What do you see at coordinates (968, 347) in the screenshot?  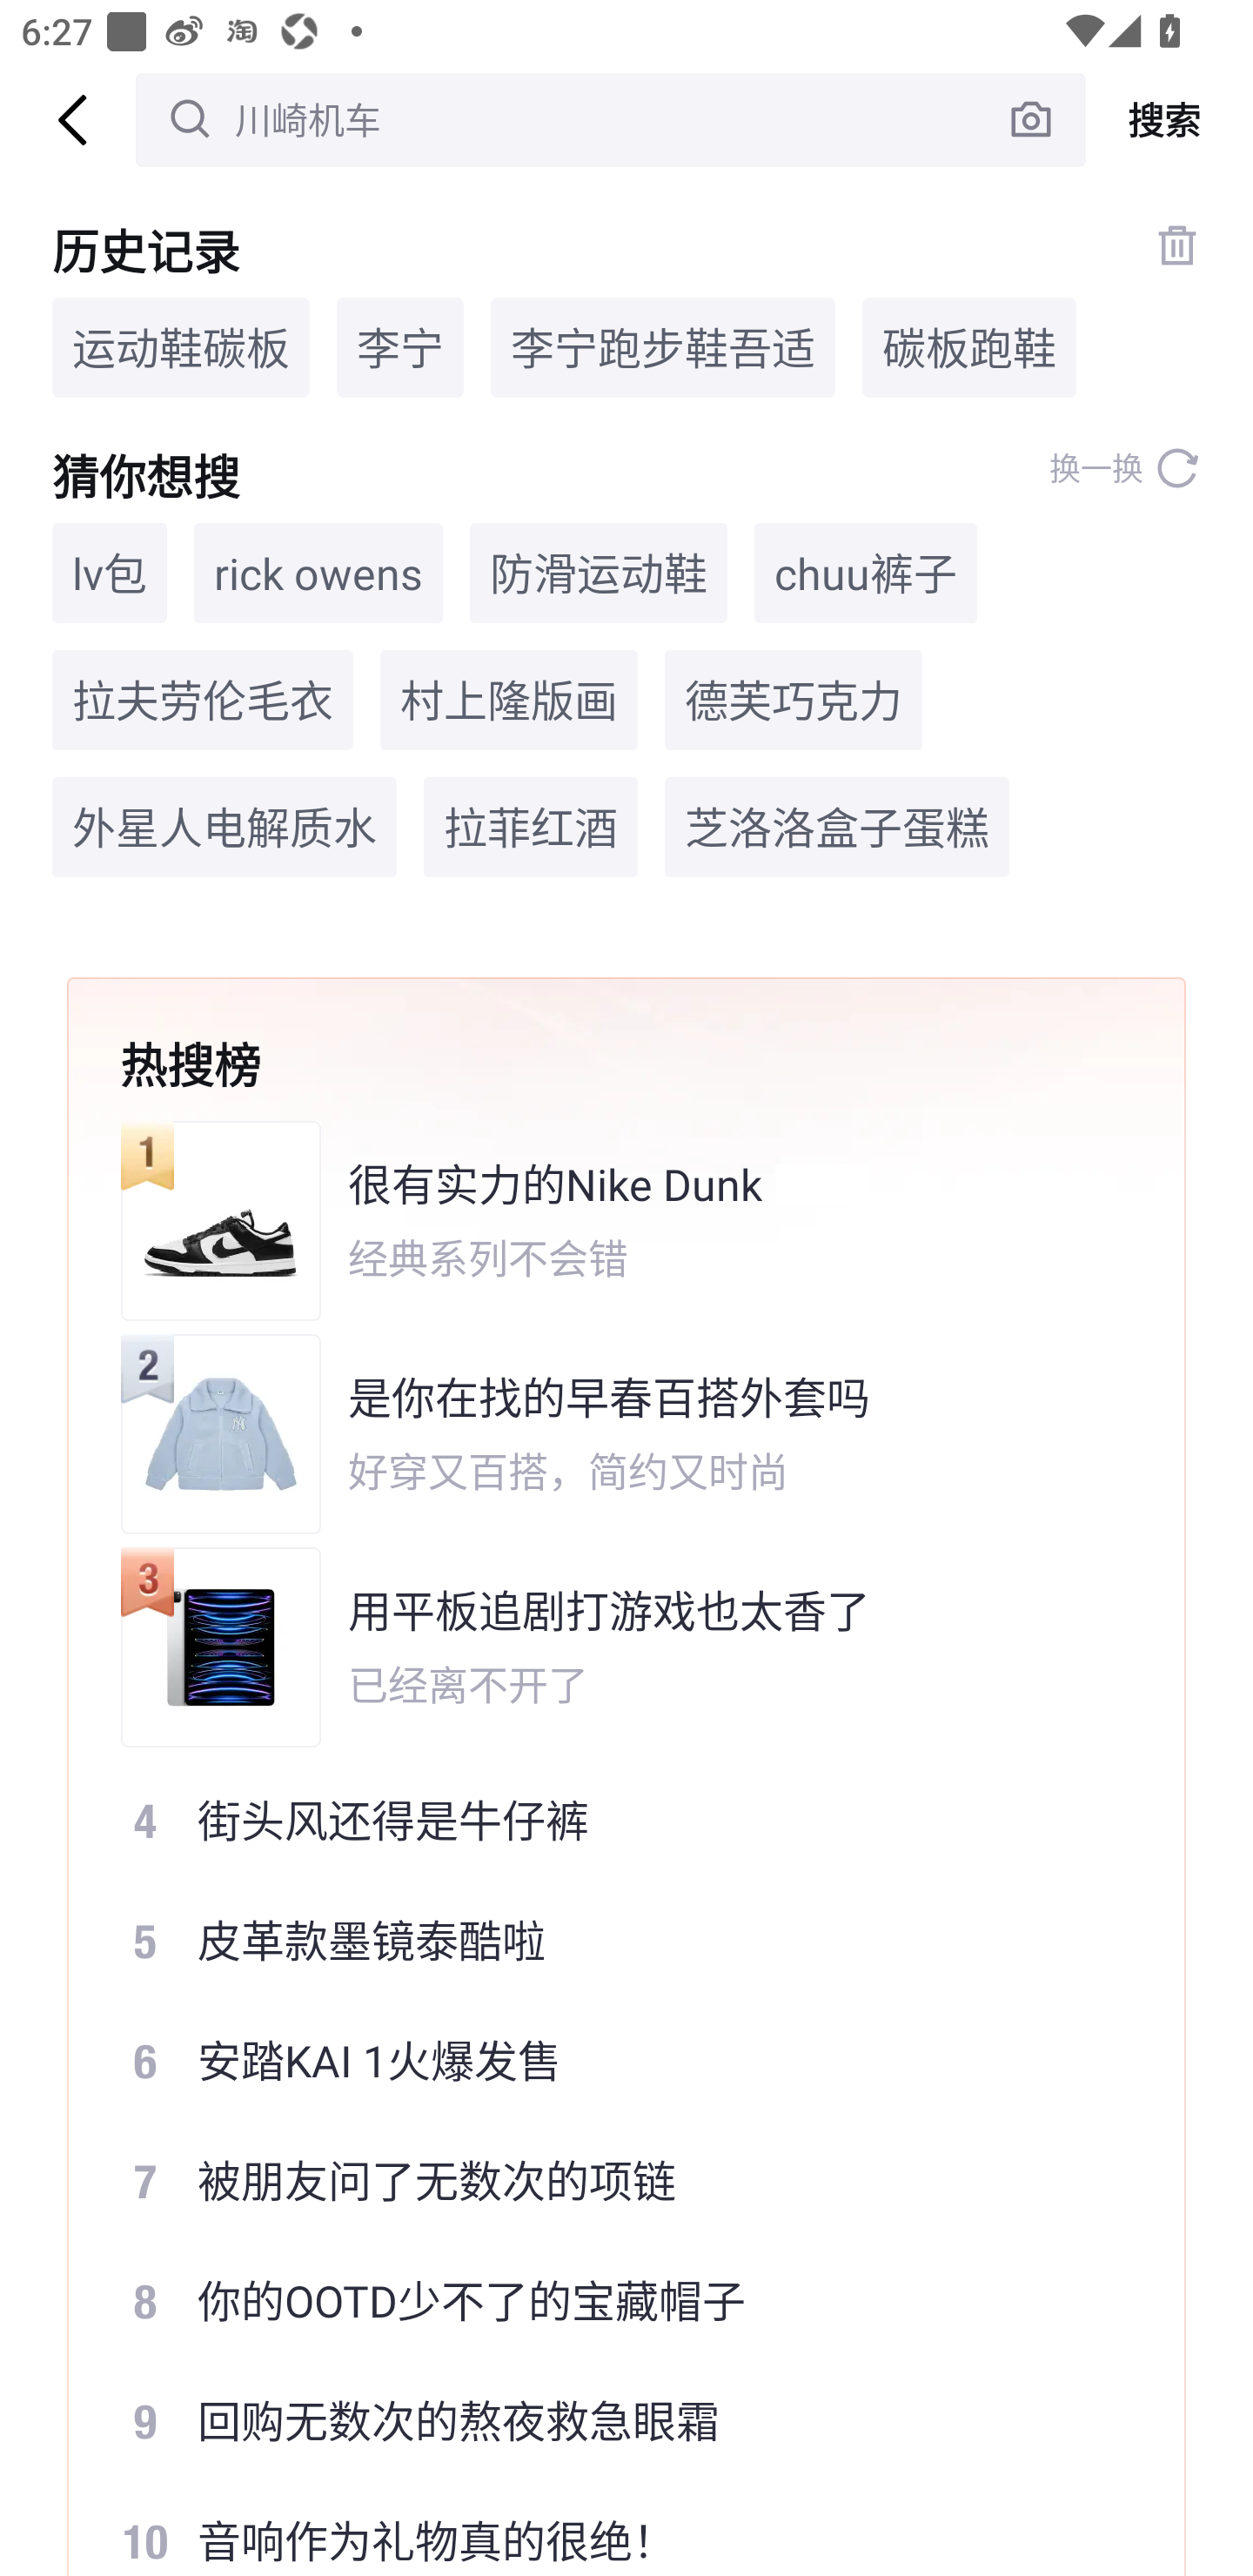 I see `碳板跑鞋` at bounding box center [968, 347].